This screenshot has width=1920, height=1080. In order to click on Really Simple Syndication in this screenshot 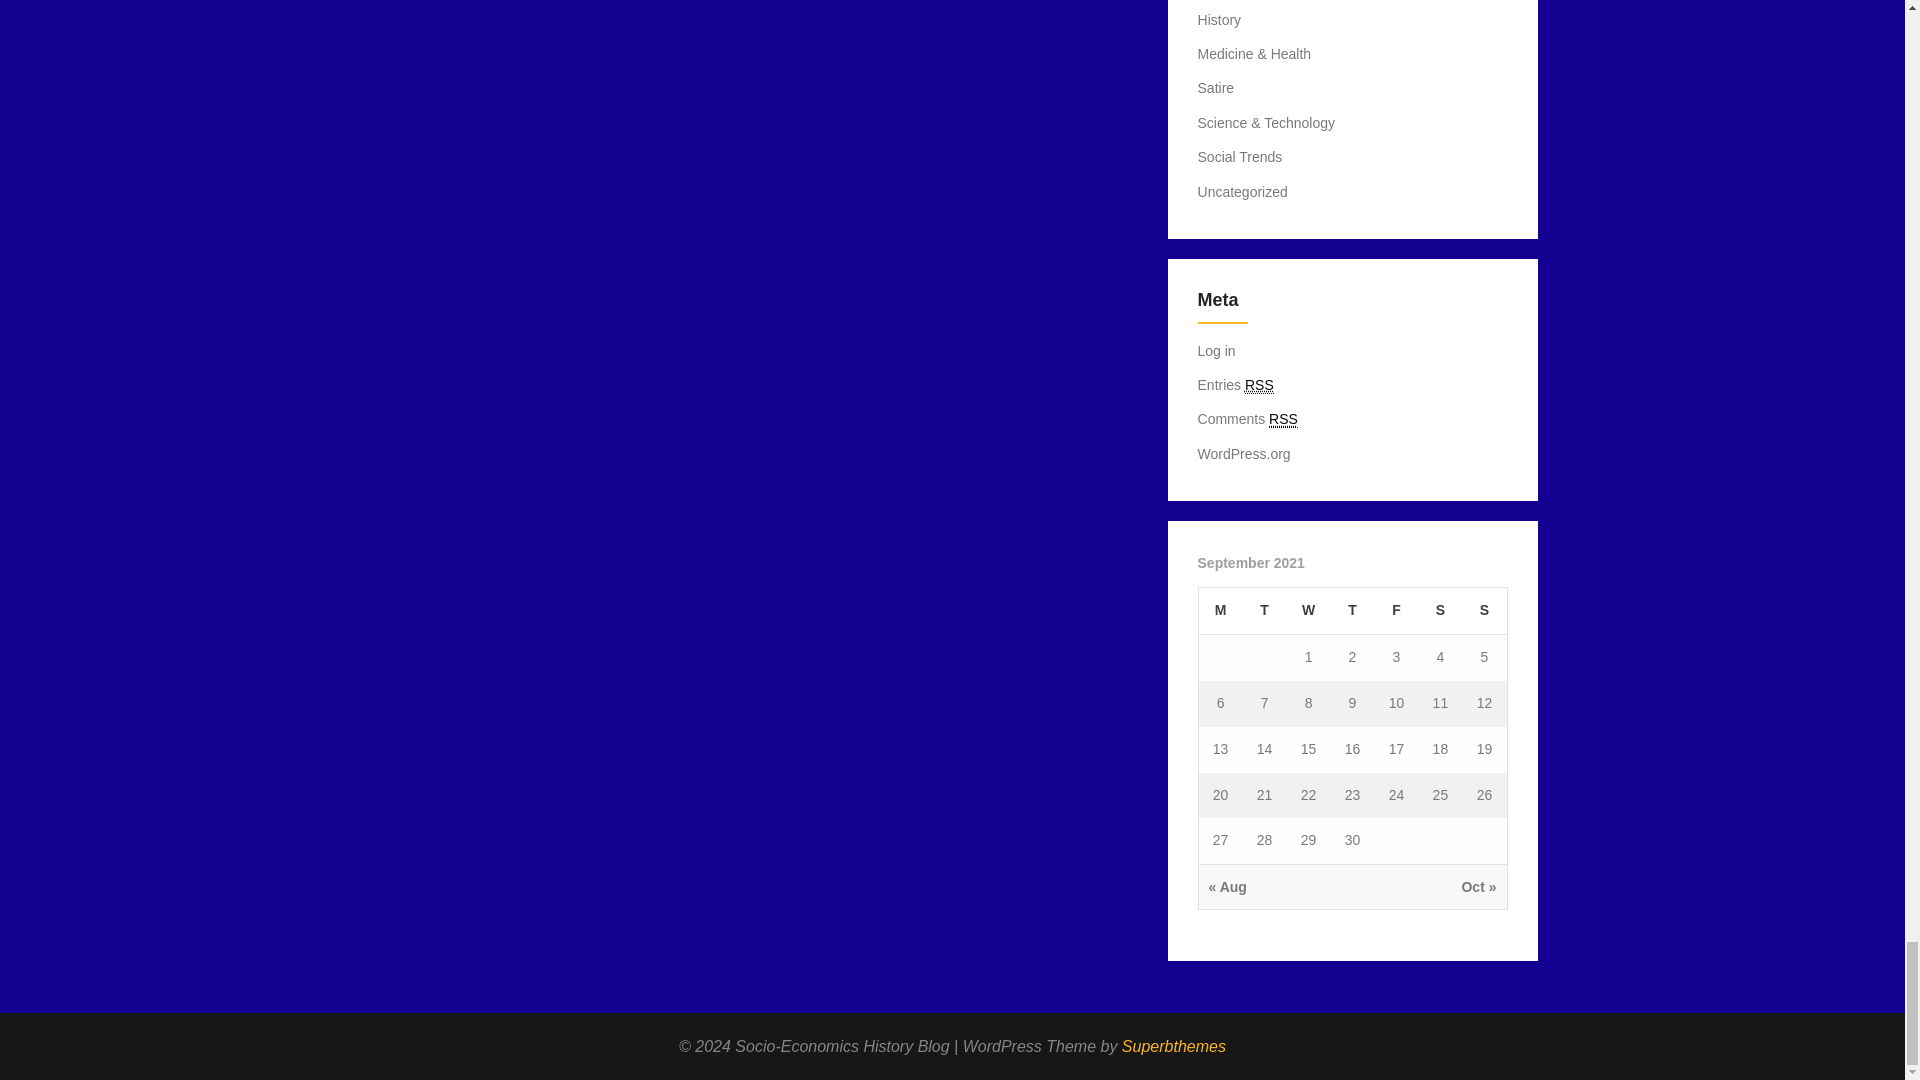, I will do `click(1259, 385)`.